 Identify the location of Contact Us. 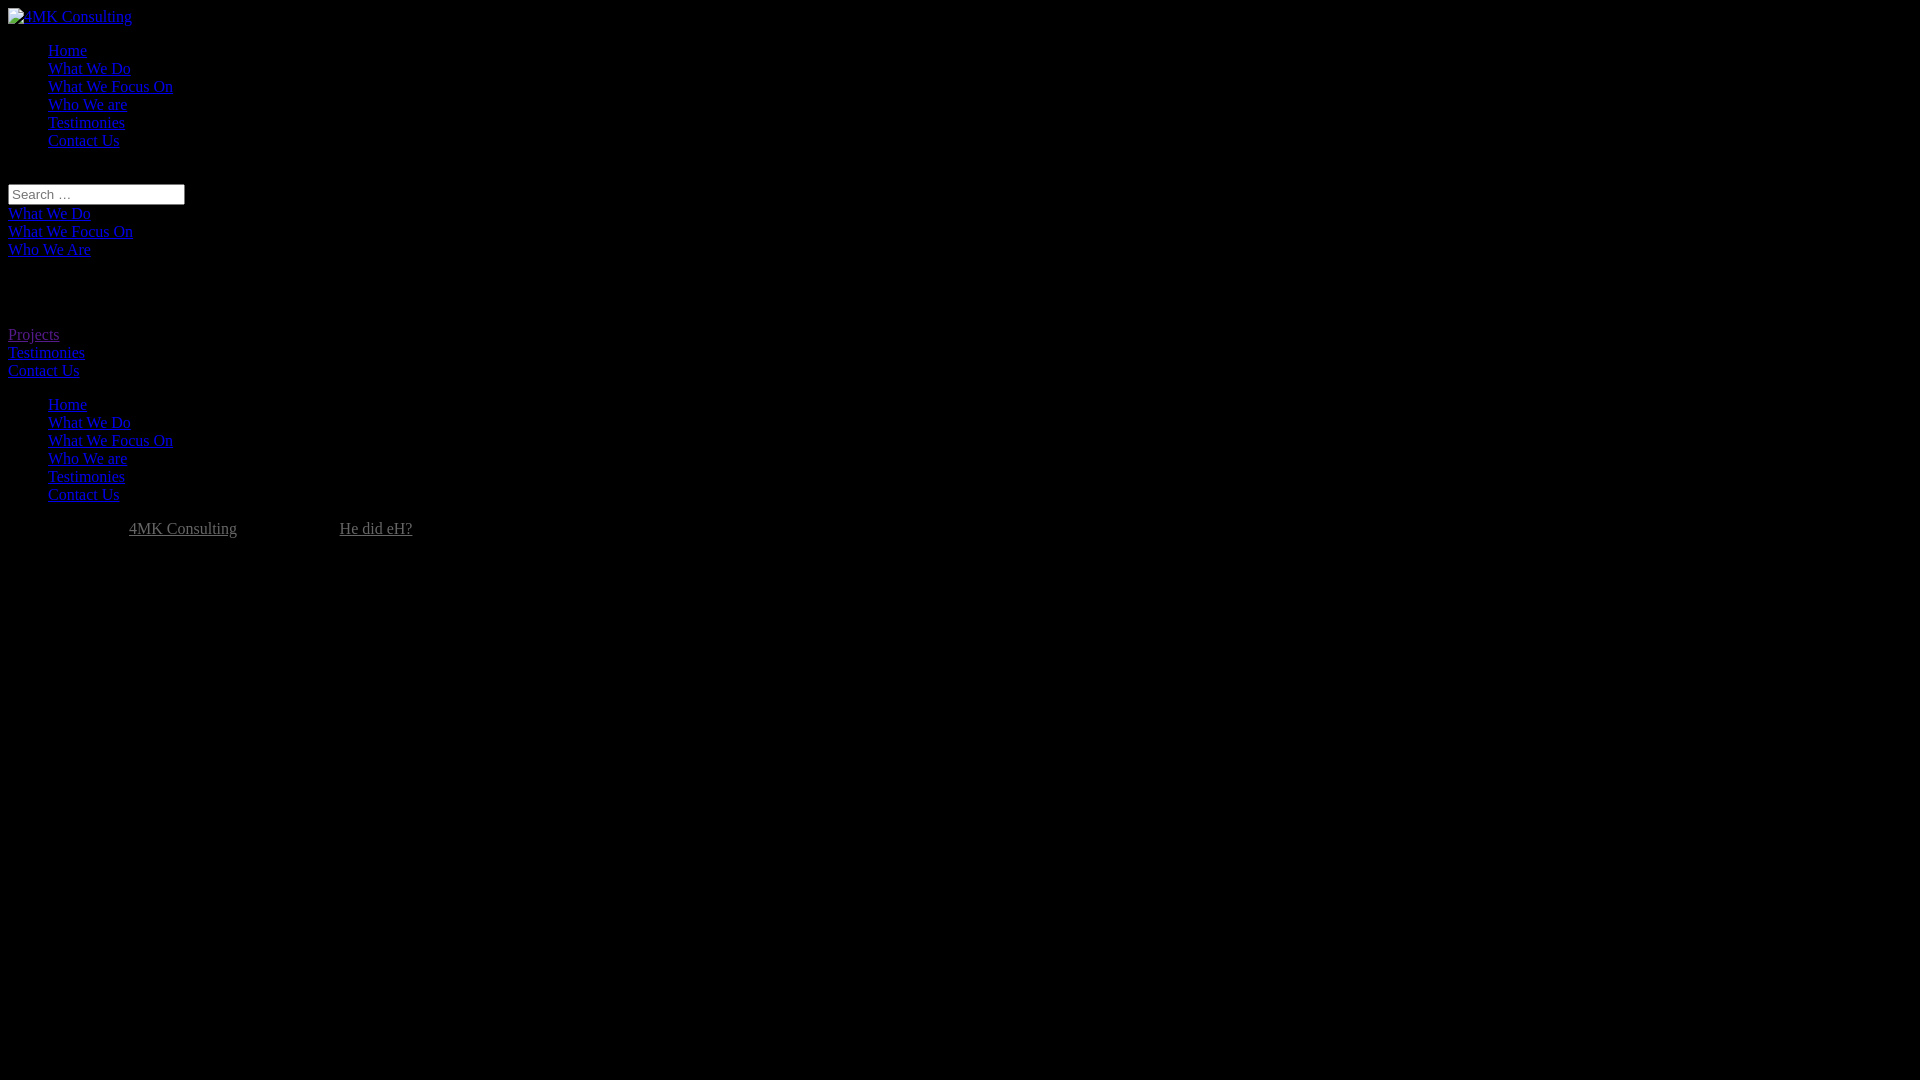
(44, 370).